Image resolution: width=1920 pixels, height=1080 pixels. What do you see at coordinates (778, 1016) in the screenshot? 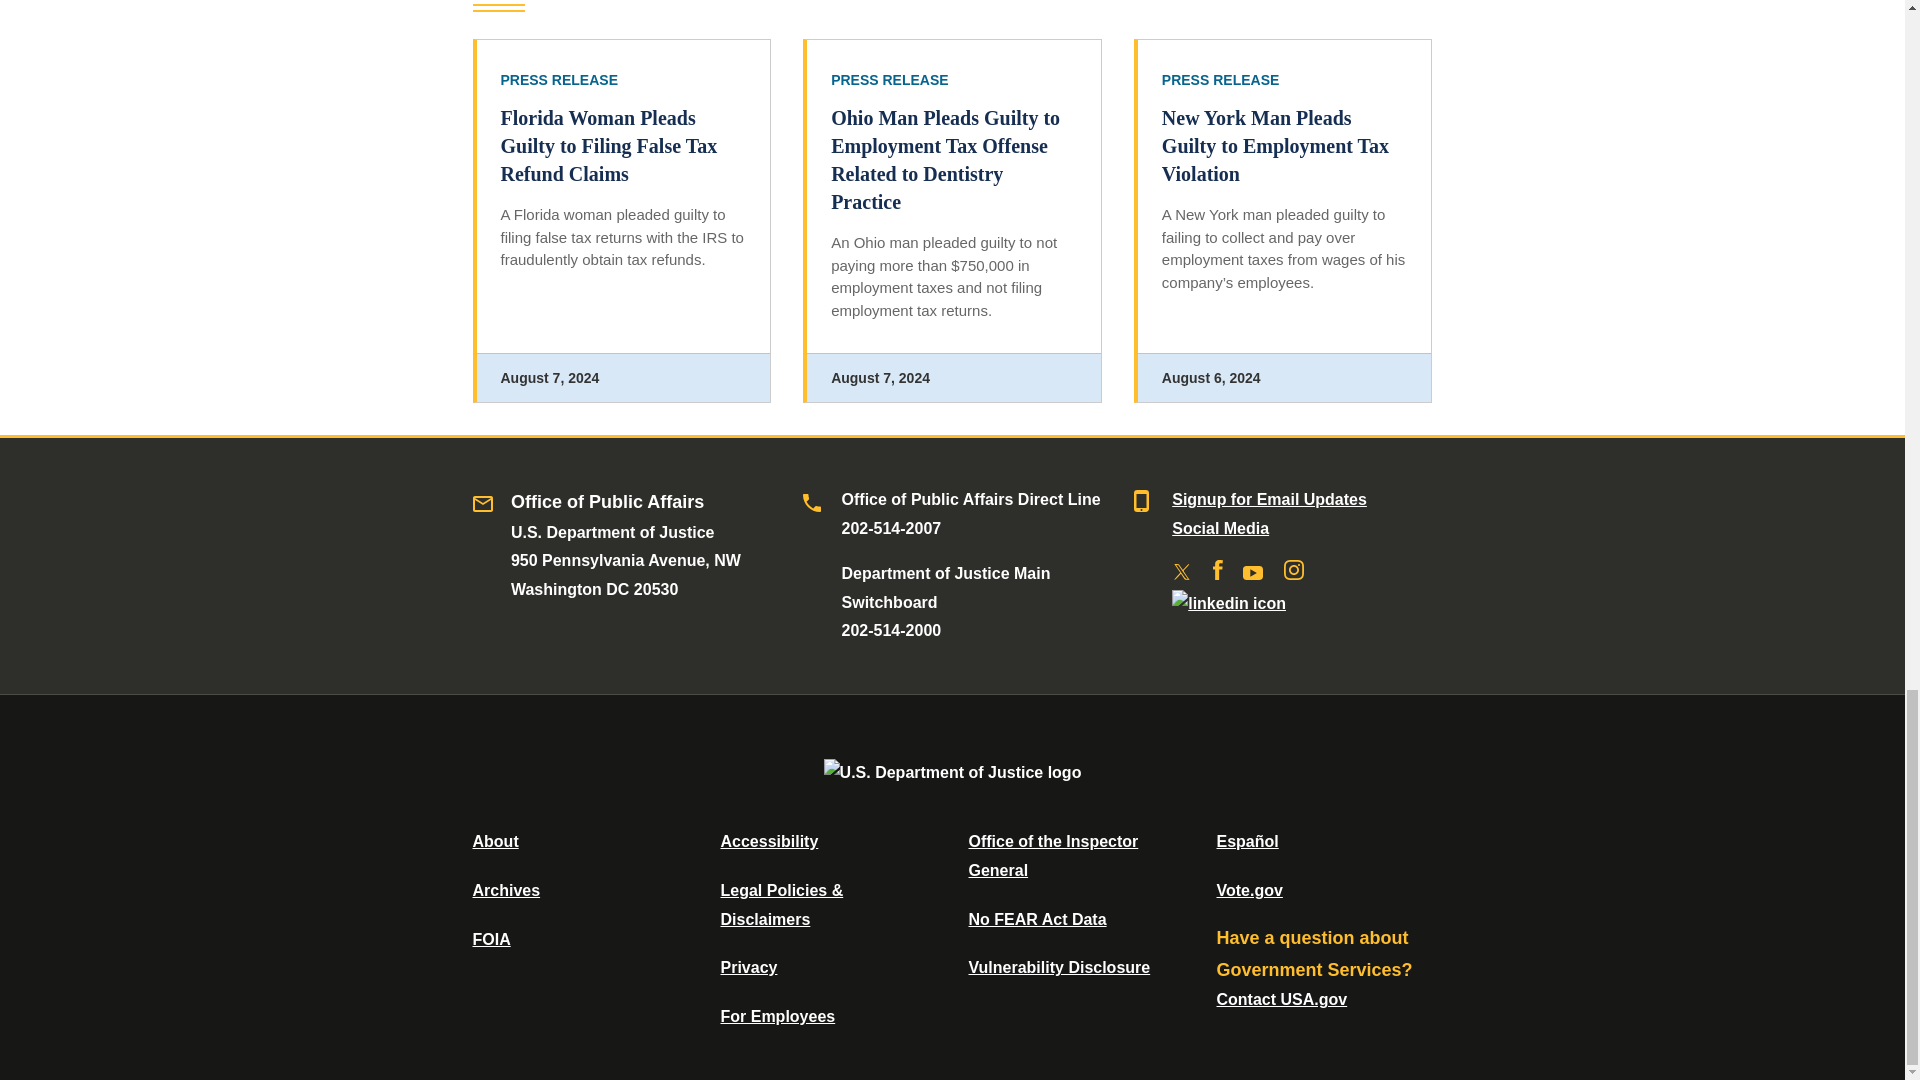
I see `For Employees` at bounding box center [778, 1016].